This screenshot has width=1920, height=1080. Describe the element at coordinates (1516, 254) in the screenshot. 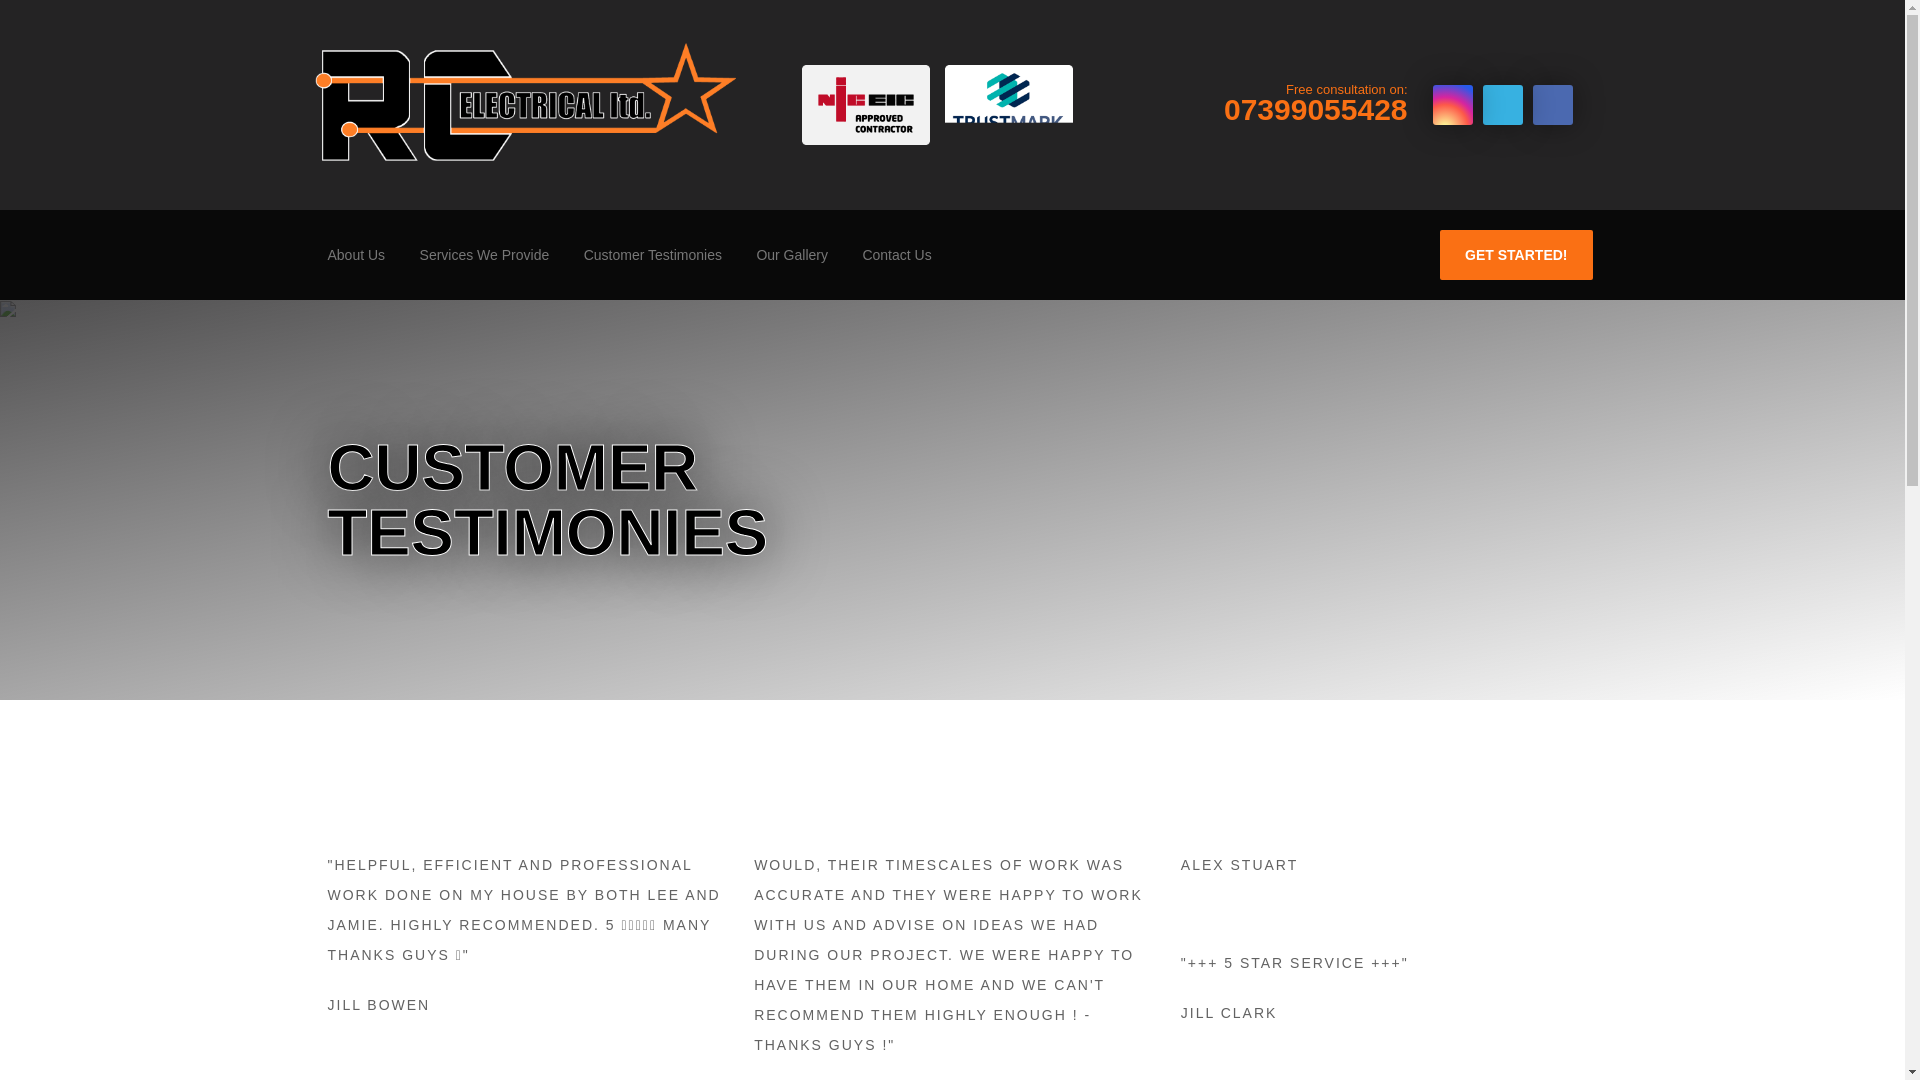

I see `Services We Provide` at that location.